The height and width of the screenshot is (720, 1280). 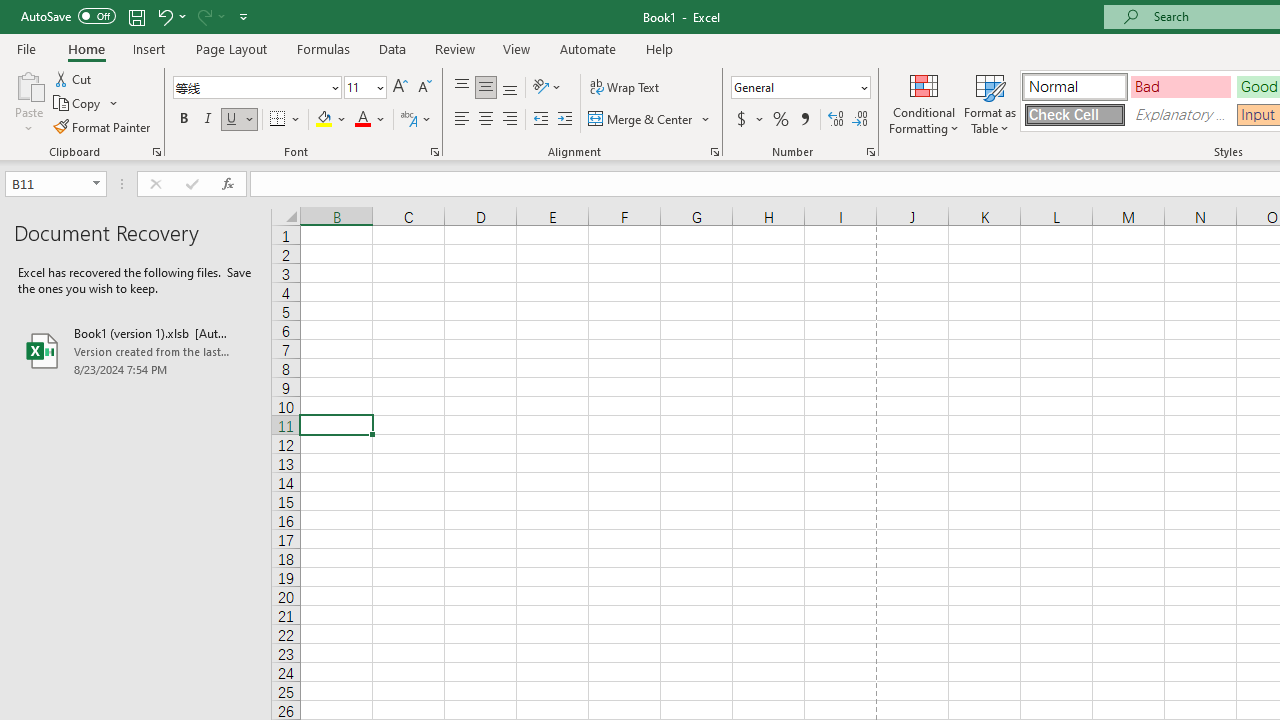 I want to click on Center, so click(x=485, y=120).